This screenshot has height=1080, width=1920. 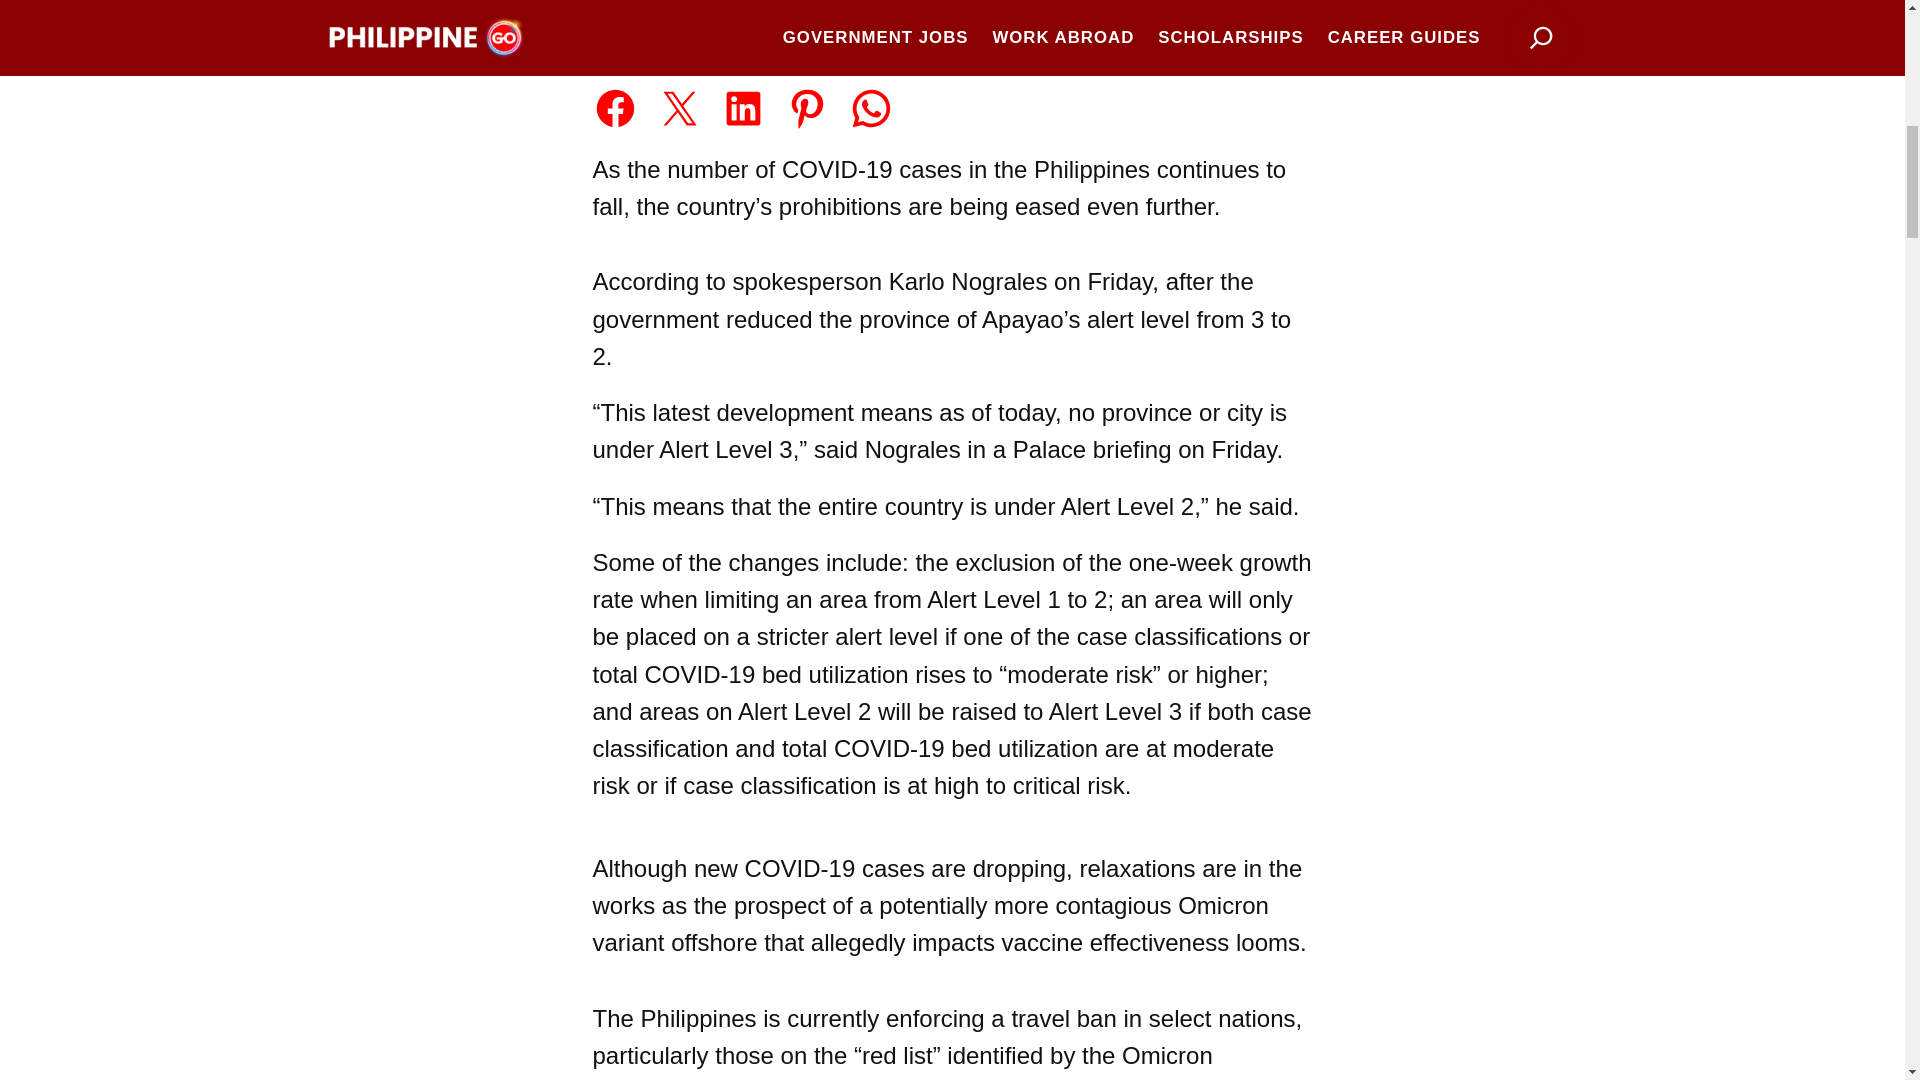 I want to click on Share on LinkedIn, so click(x=744, y=108).